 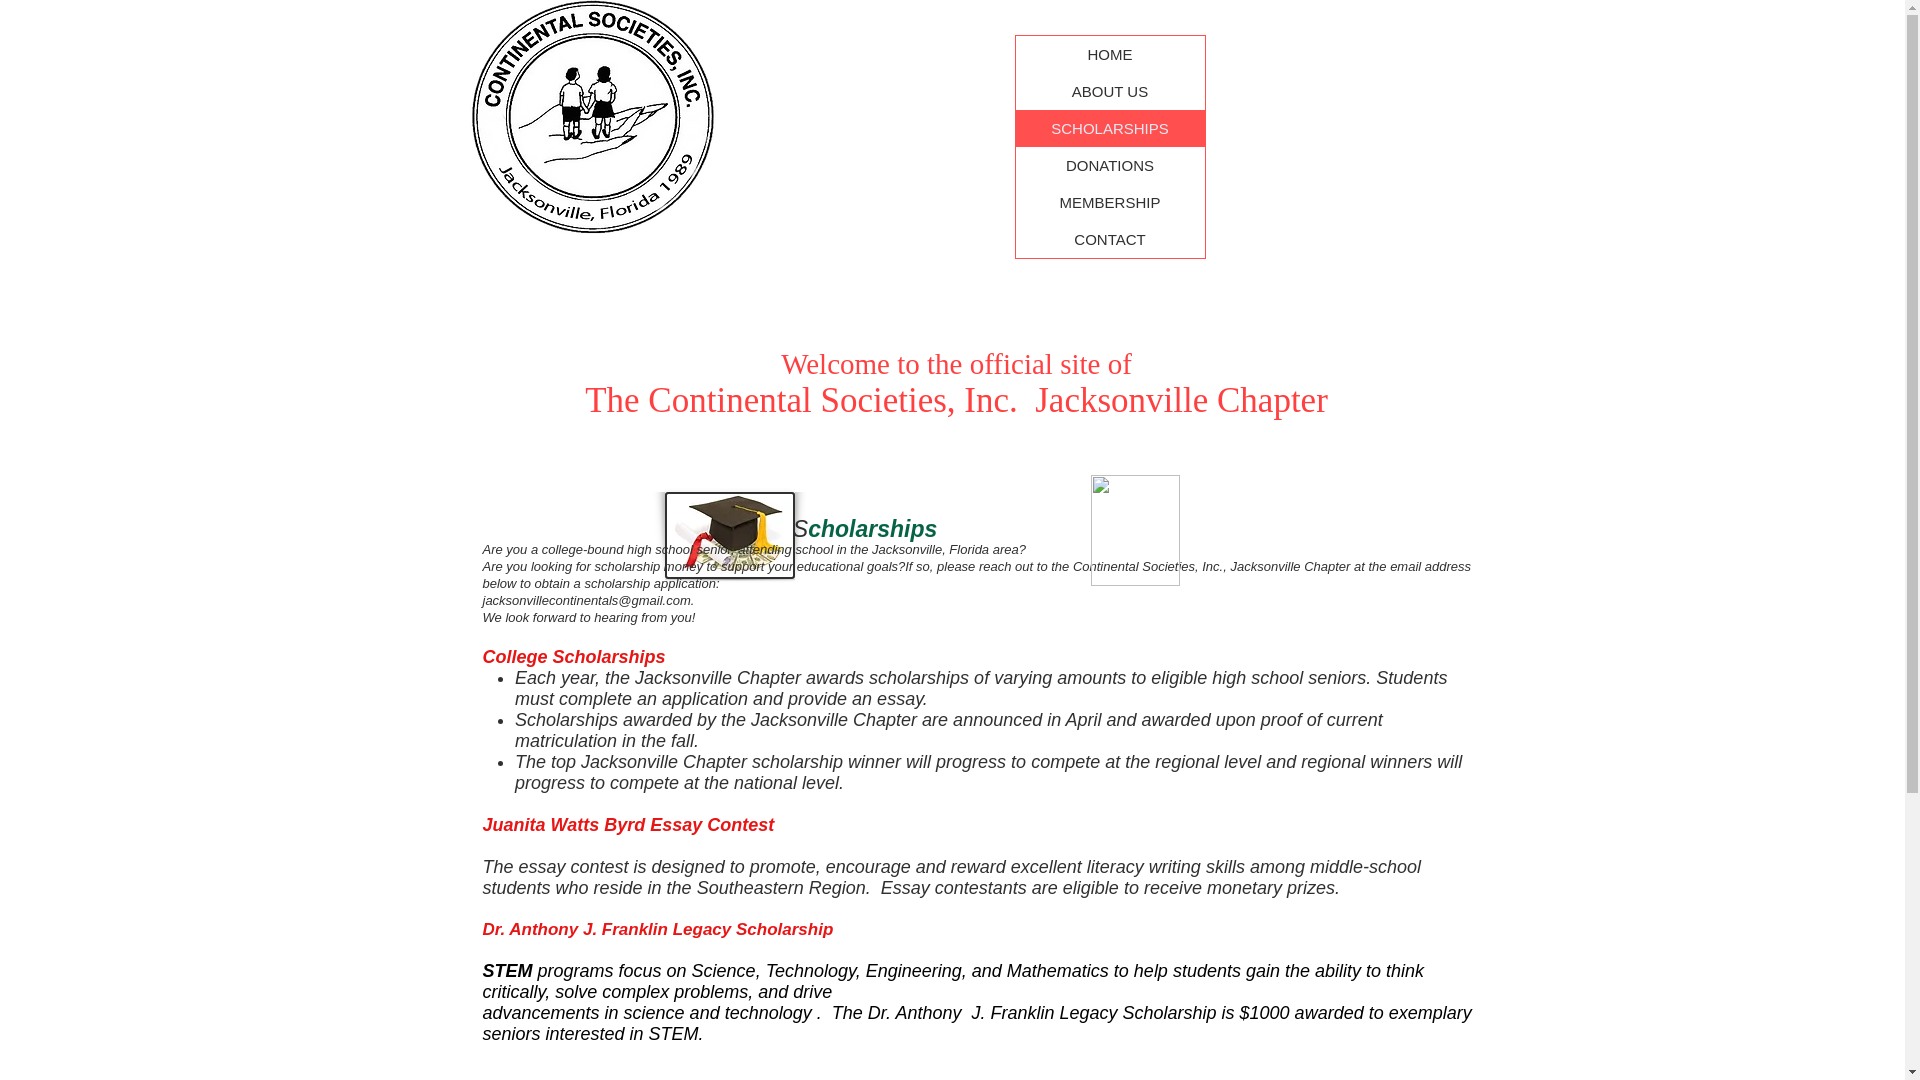 I want to click on ABOUT US, so click(x=1110, y=92).